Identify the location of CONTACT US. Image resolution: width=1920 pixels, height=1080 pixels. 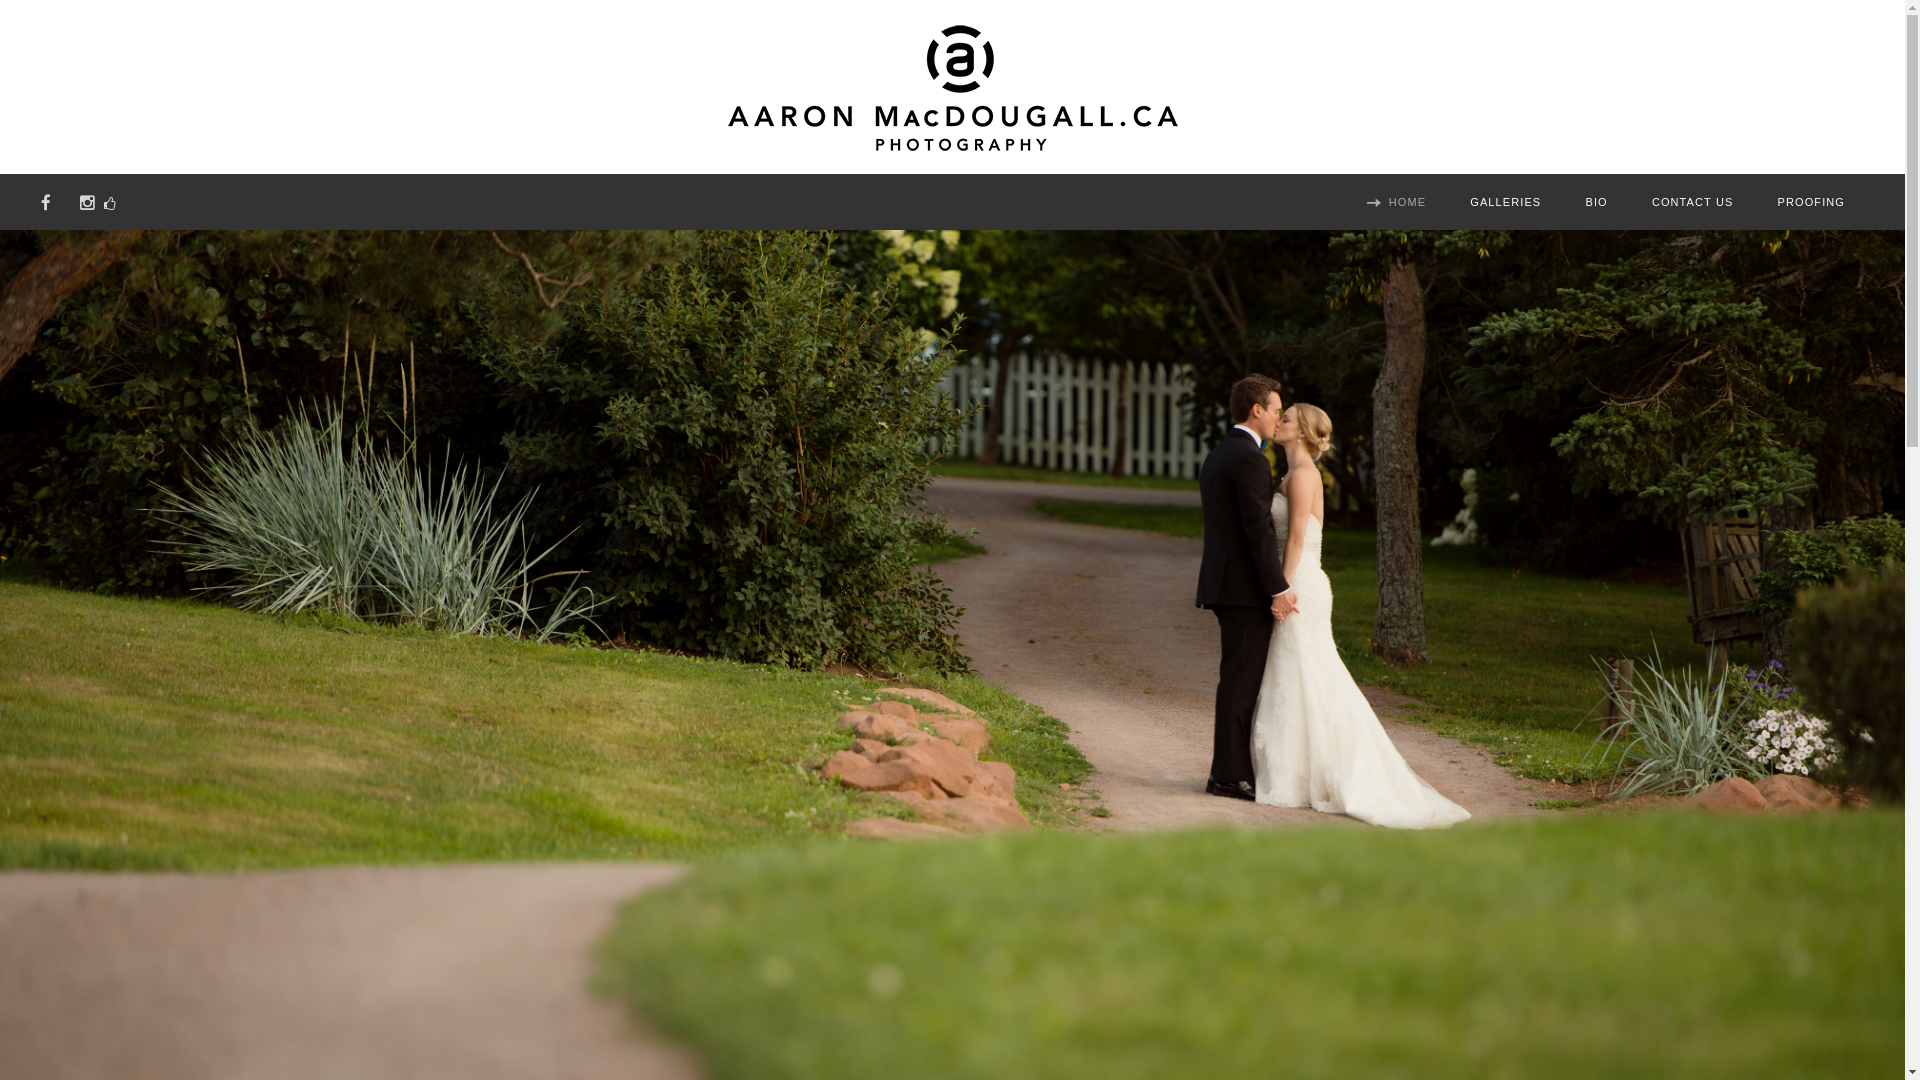
(1695, 204).